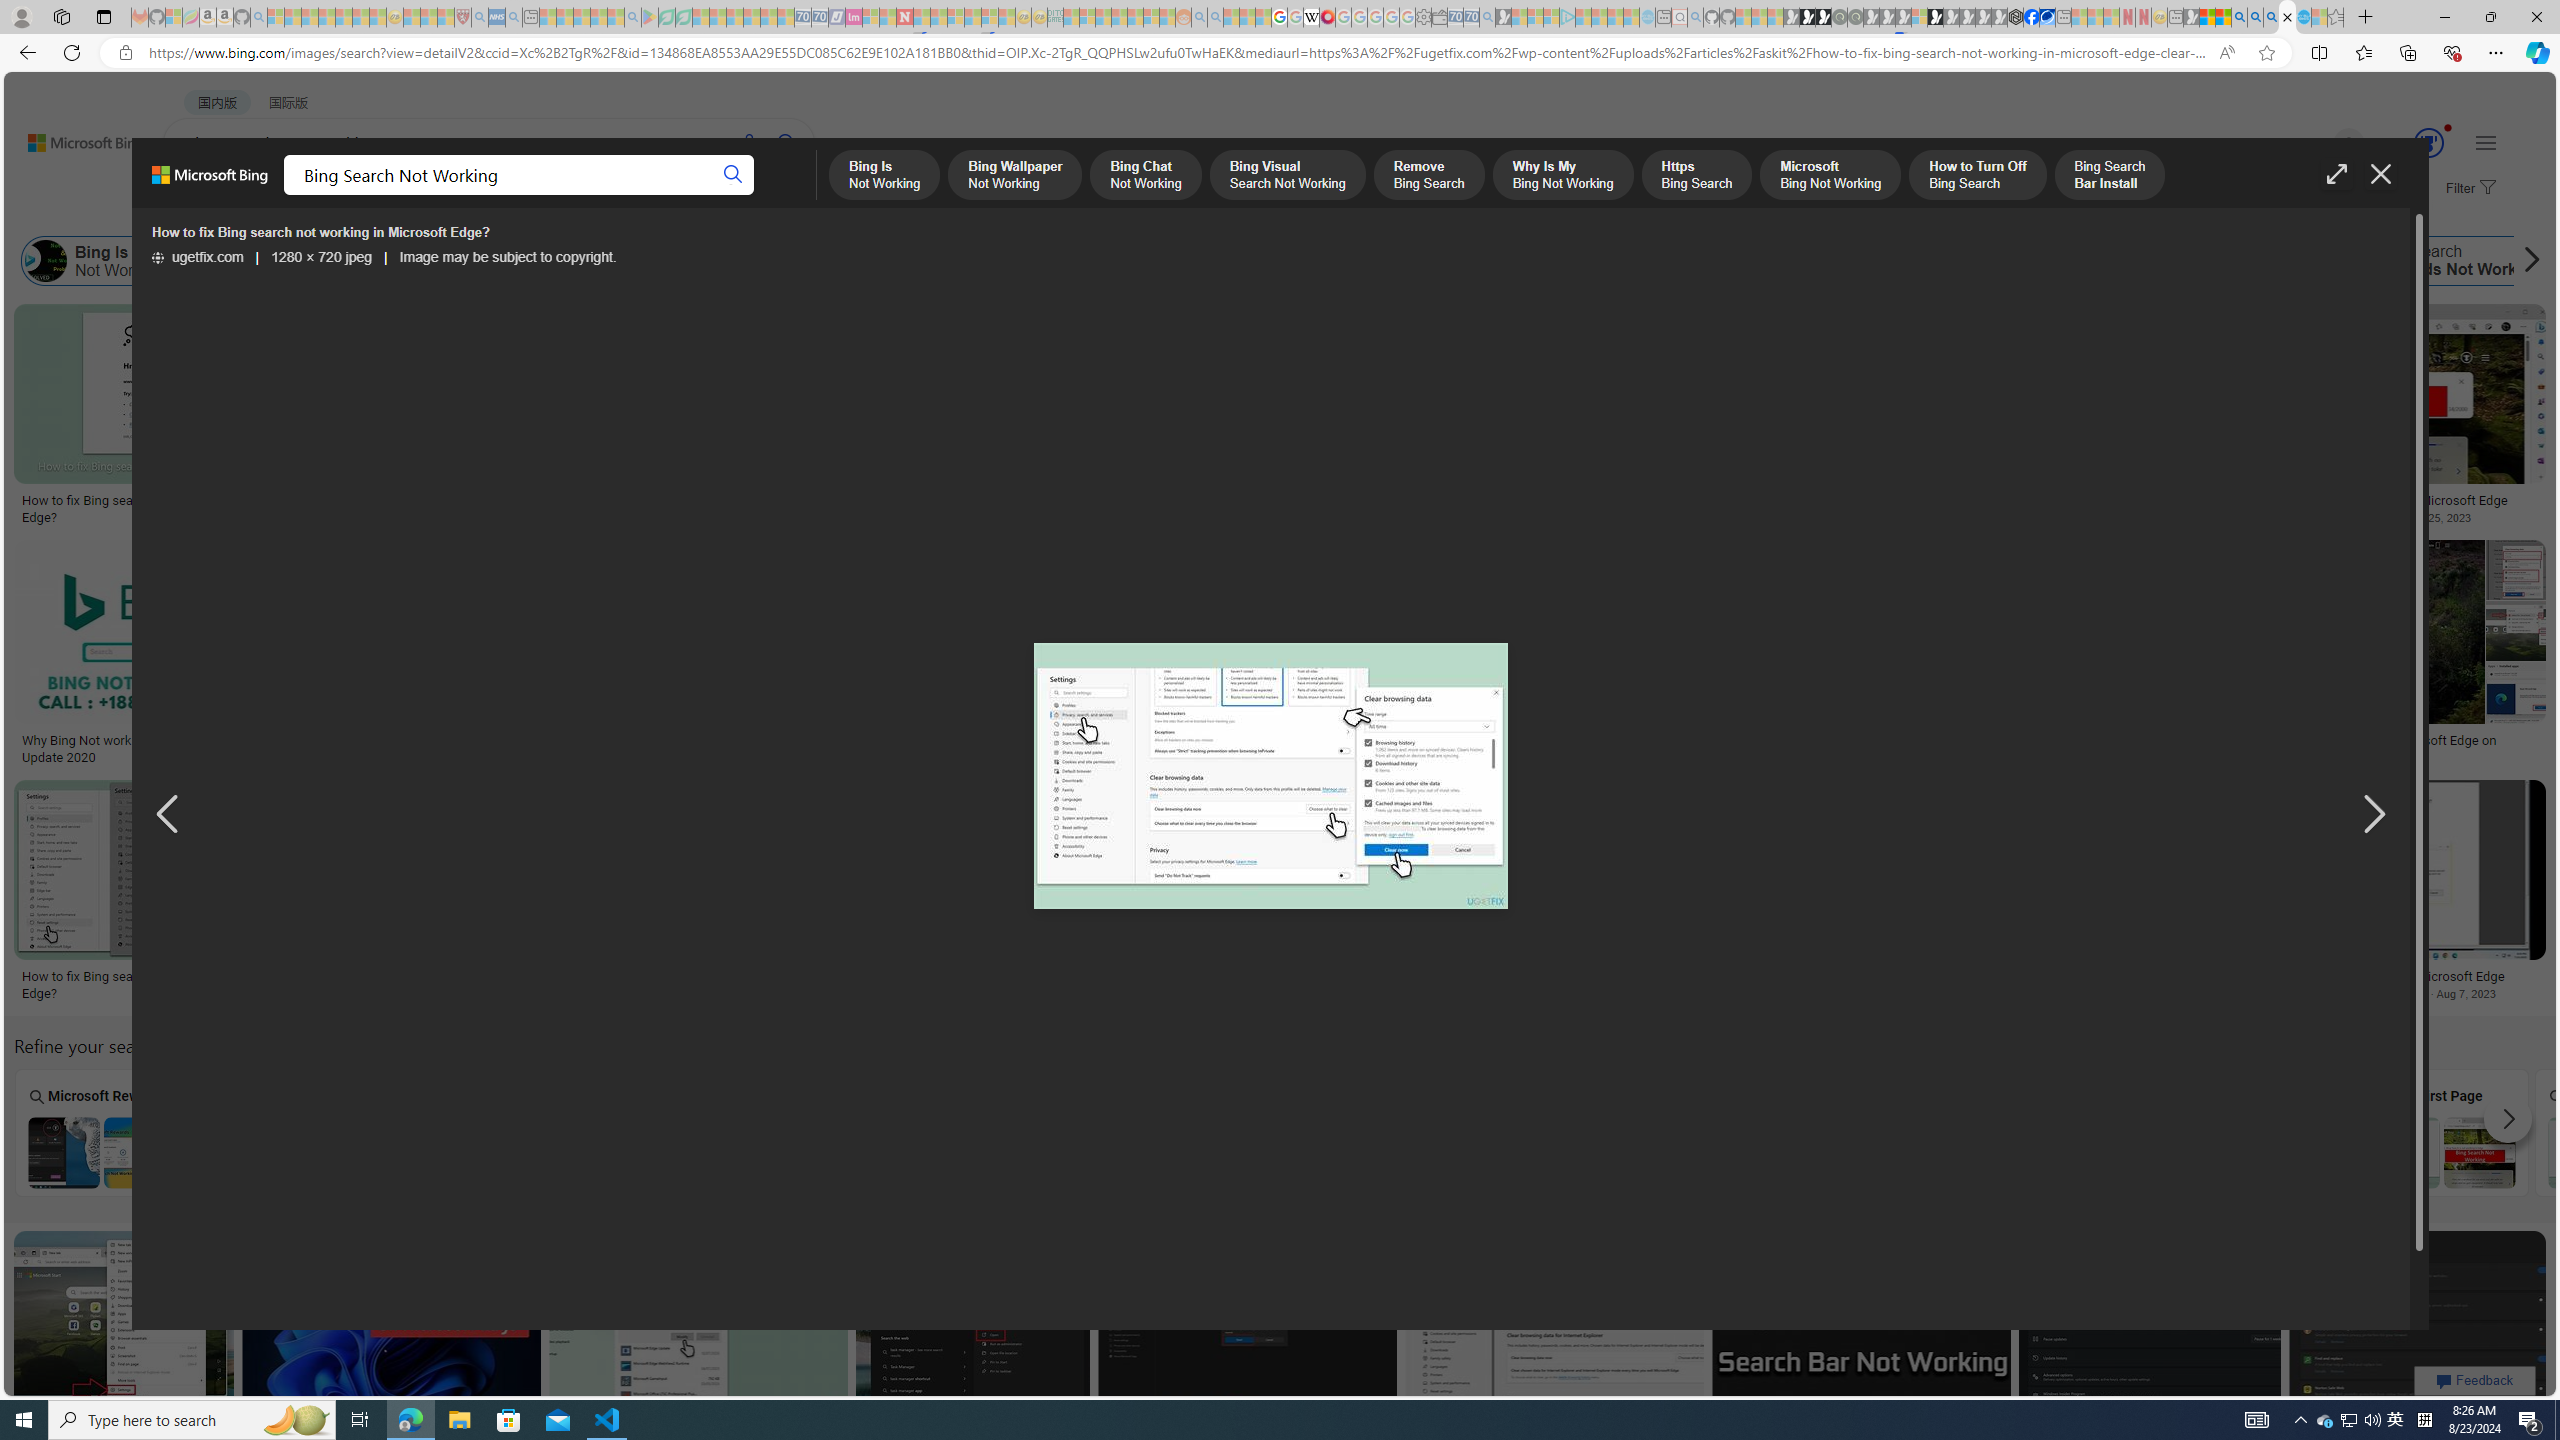  What do you see at coordinates (197, 258) in the screenshot?
I see `ugetfix.com` at bounding box center [197, 258].